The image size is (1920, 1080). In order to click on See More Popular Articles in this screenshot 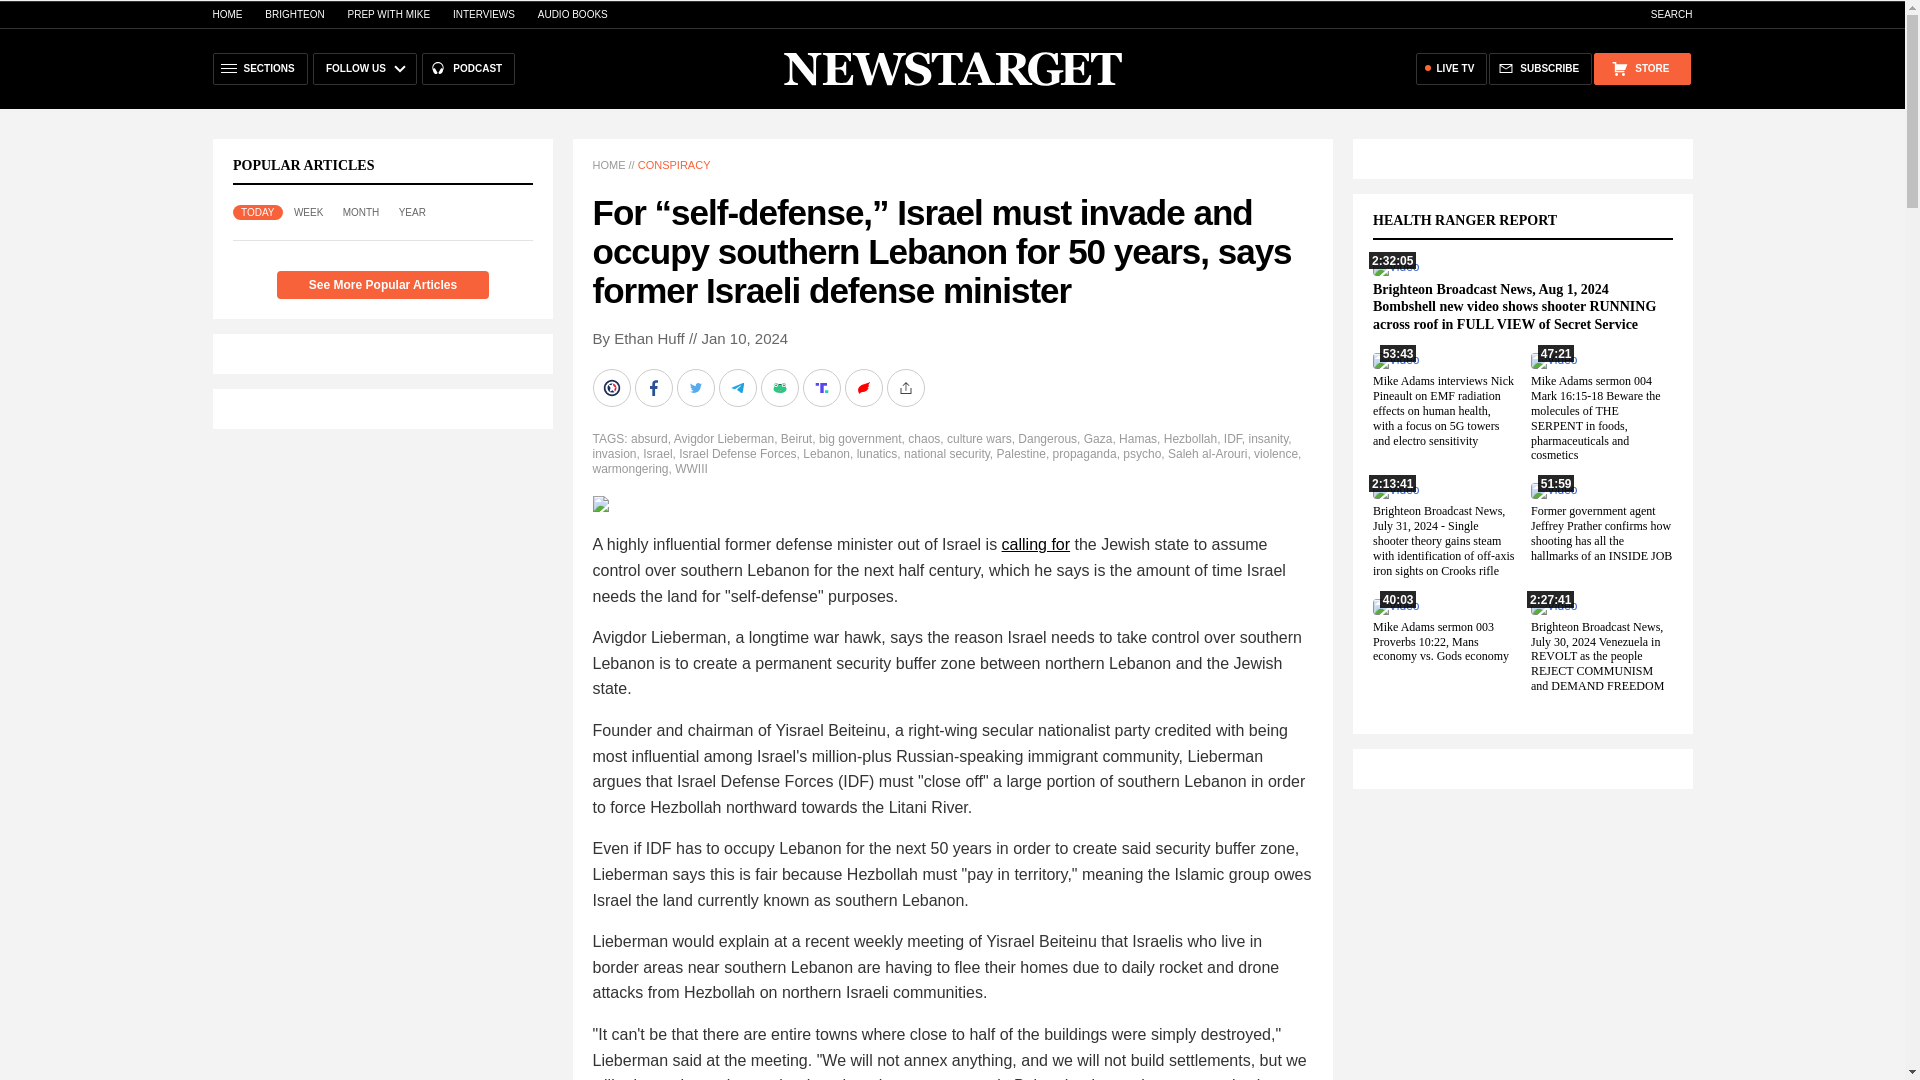, I will do `click(382, 285)`.